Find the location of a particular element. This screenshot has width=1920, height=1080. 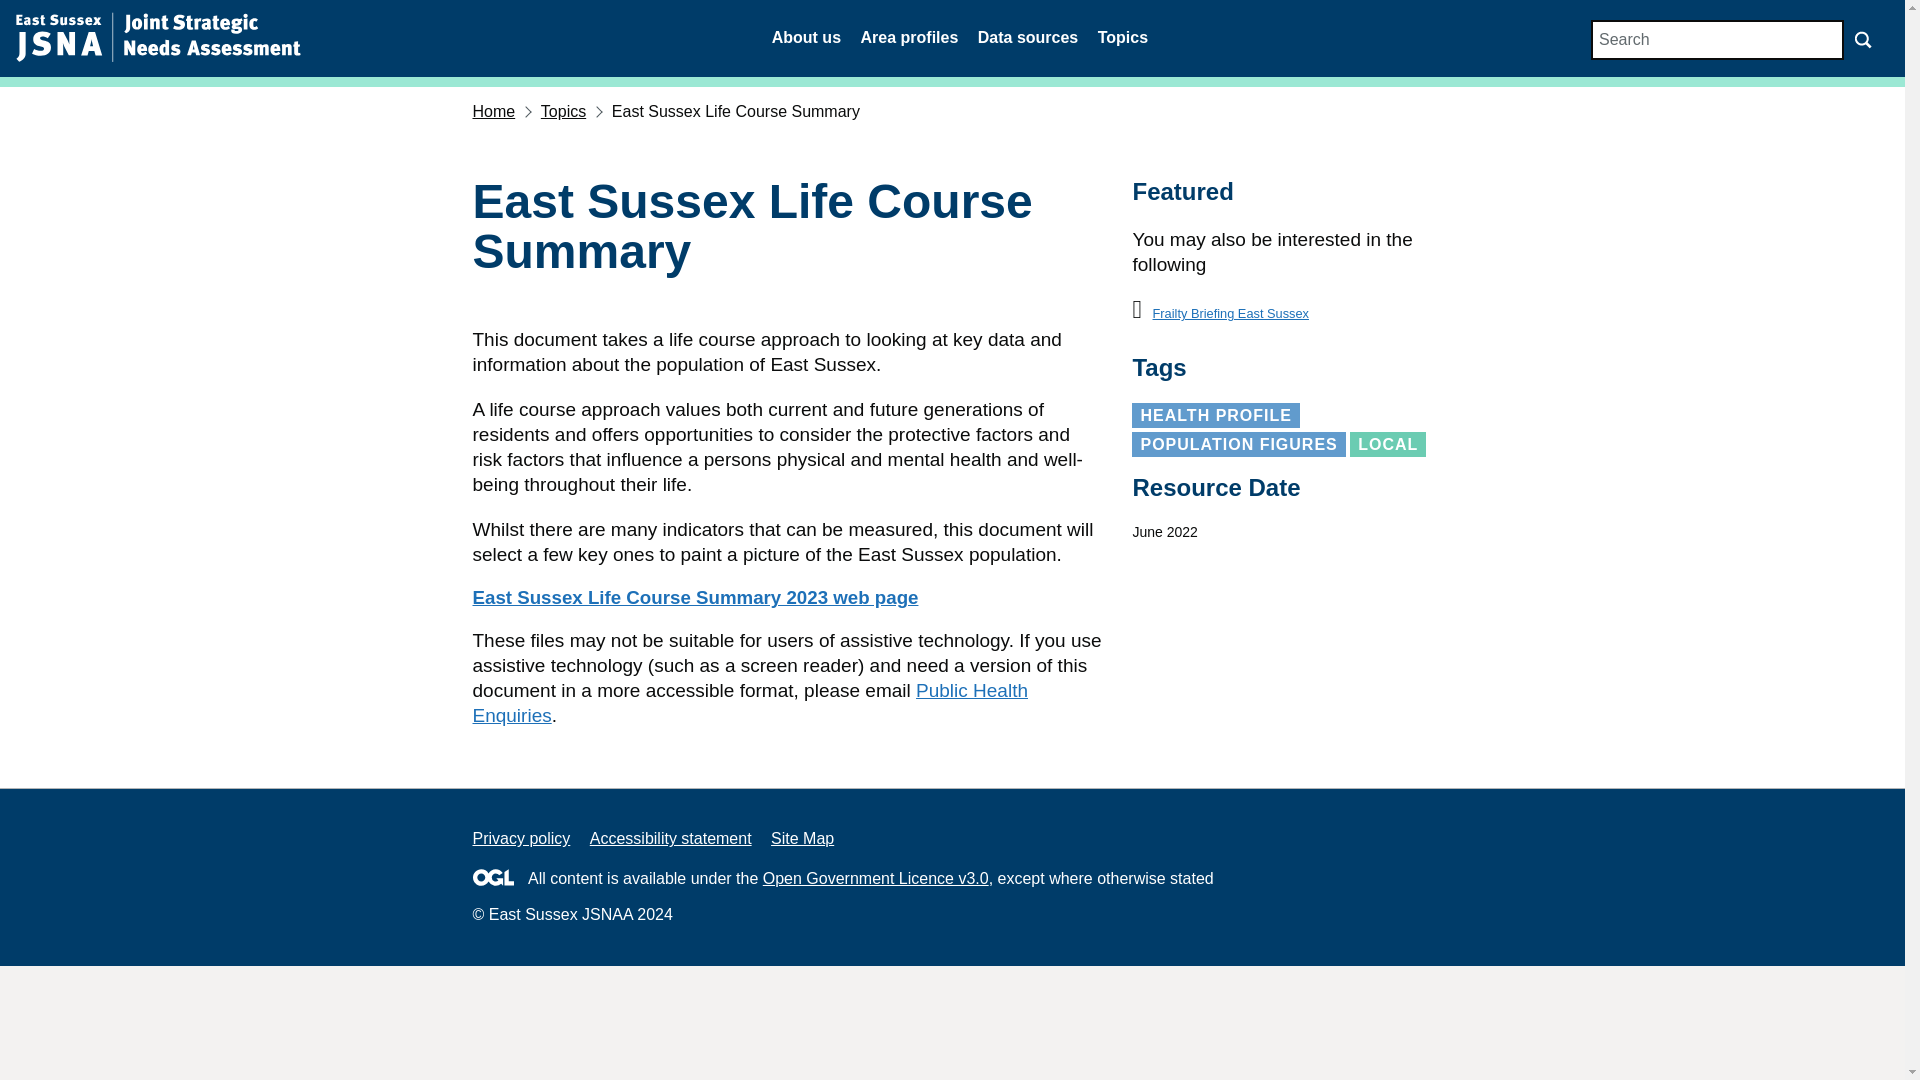

Public Health Enquiries is located at coordinates (750, 702).